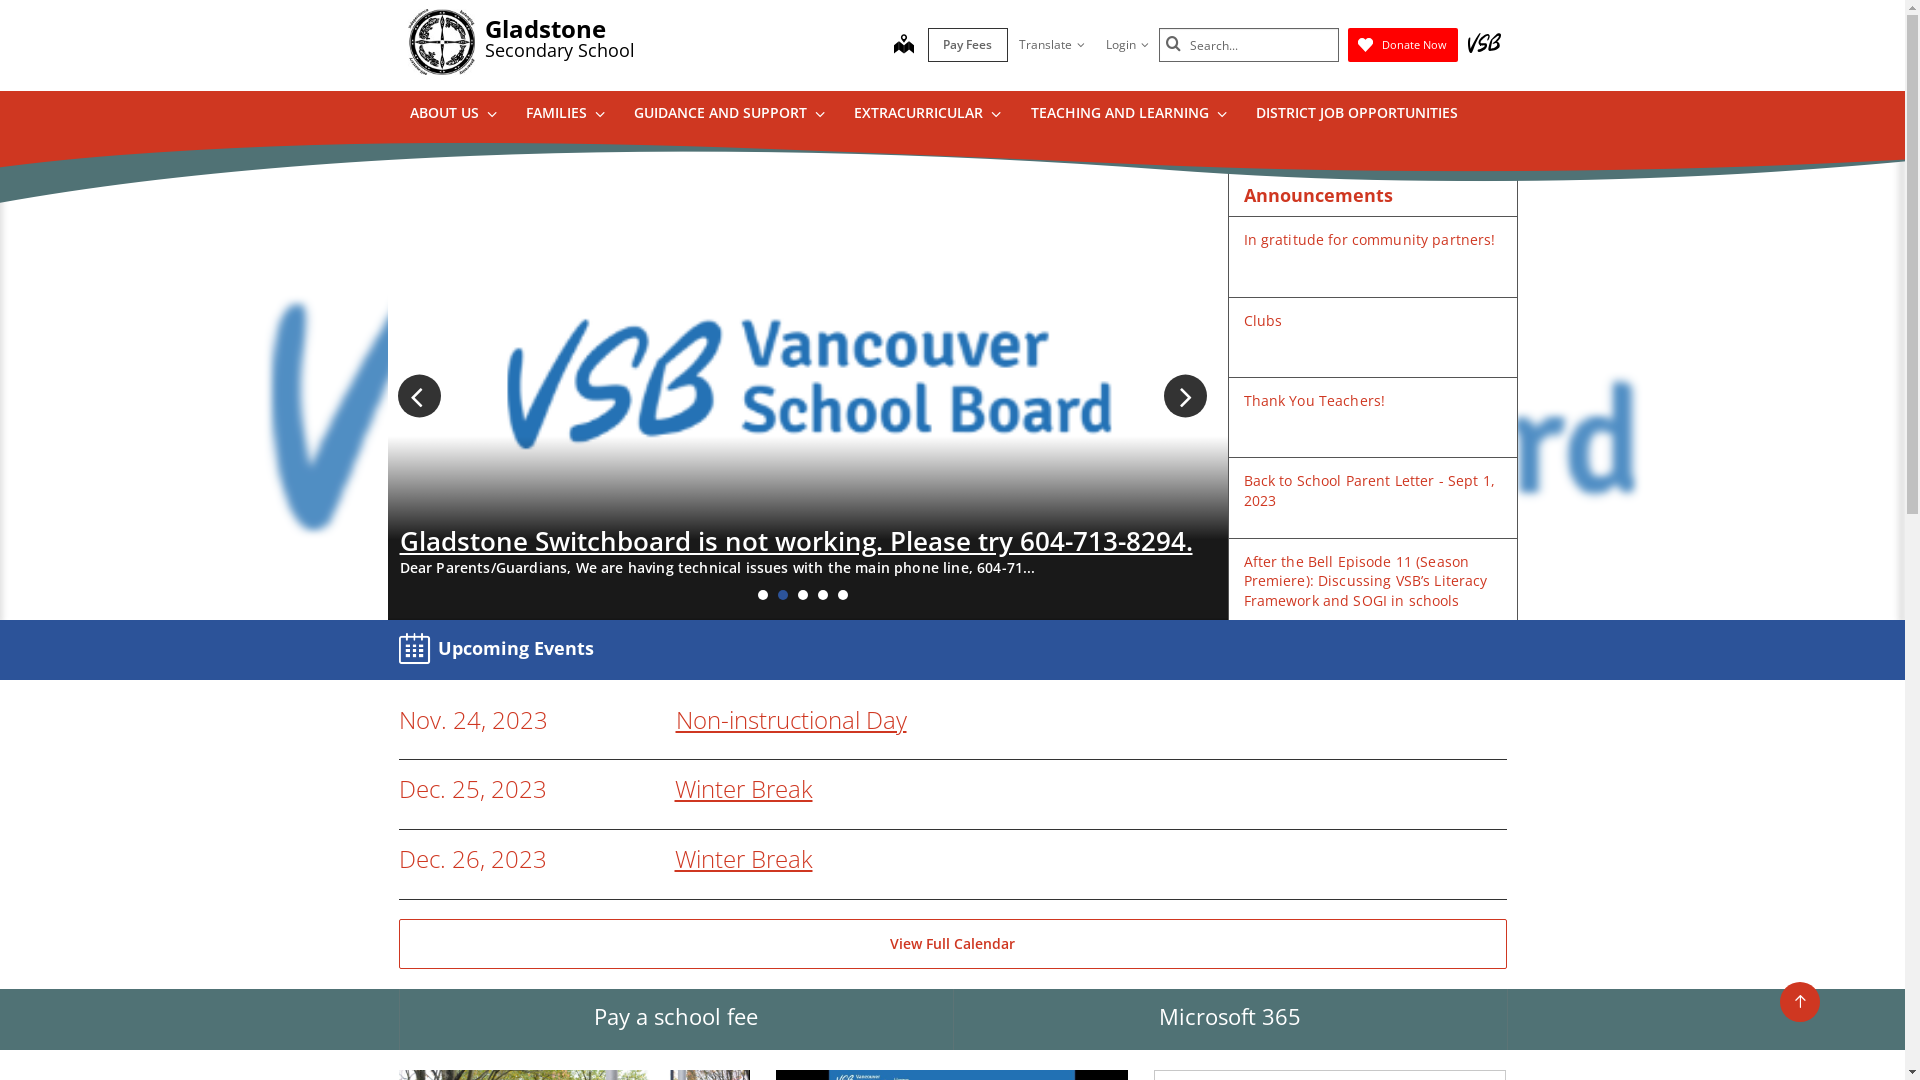 Image resolution: width=1920 pixels, height=1080 pixels. I want to click on Login, so click(1126, 45).